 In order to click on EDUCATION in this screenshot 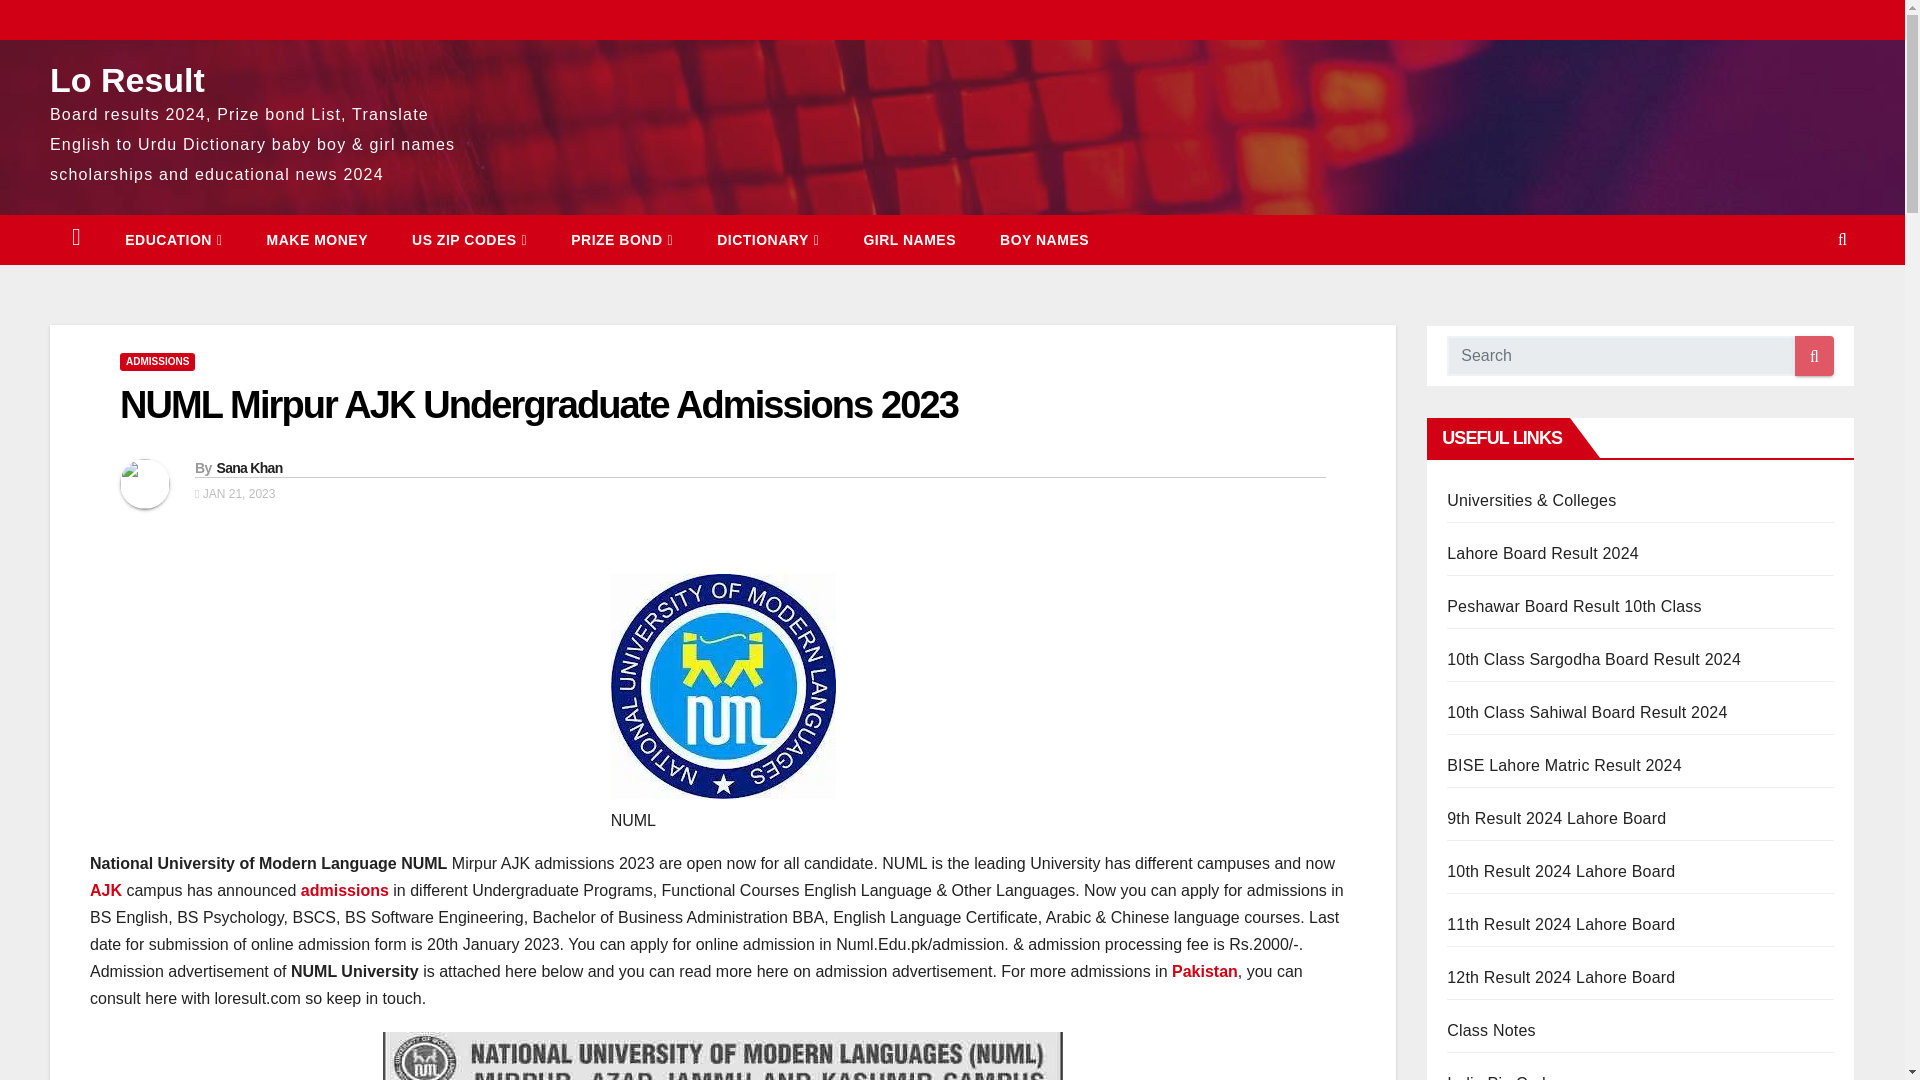, I will do `click(173, 239)`.